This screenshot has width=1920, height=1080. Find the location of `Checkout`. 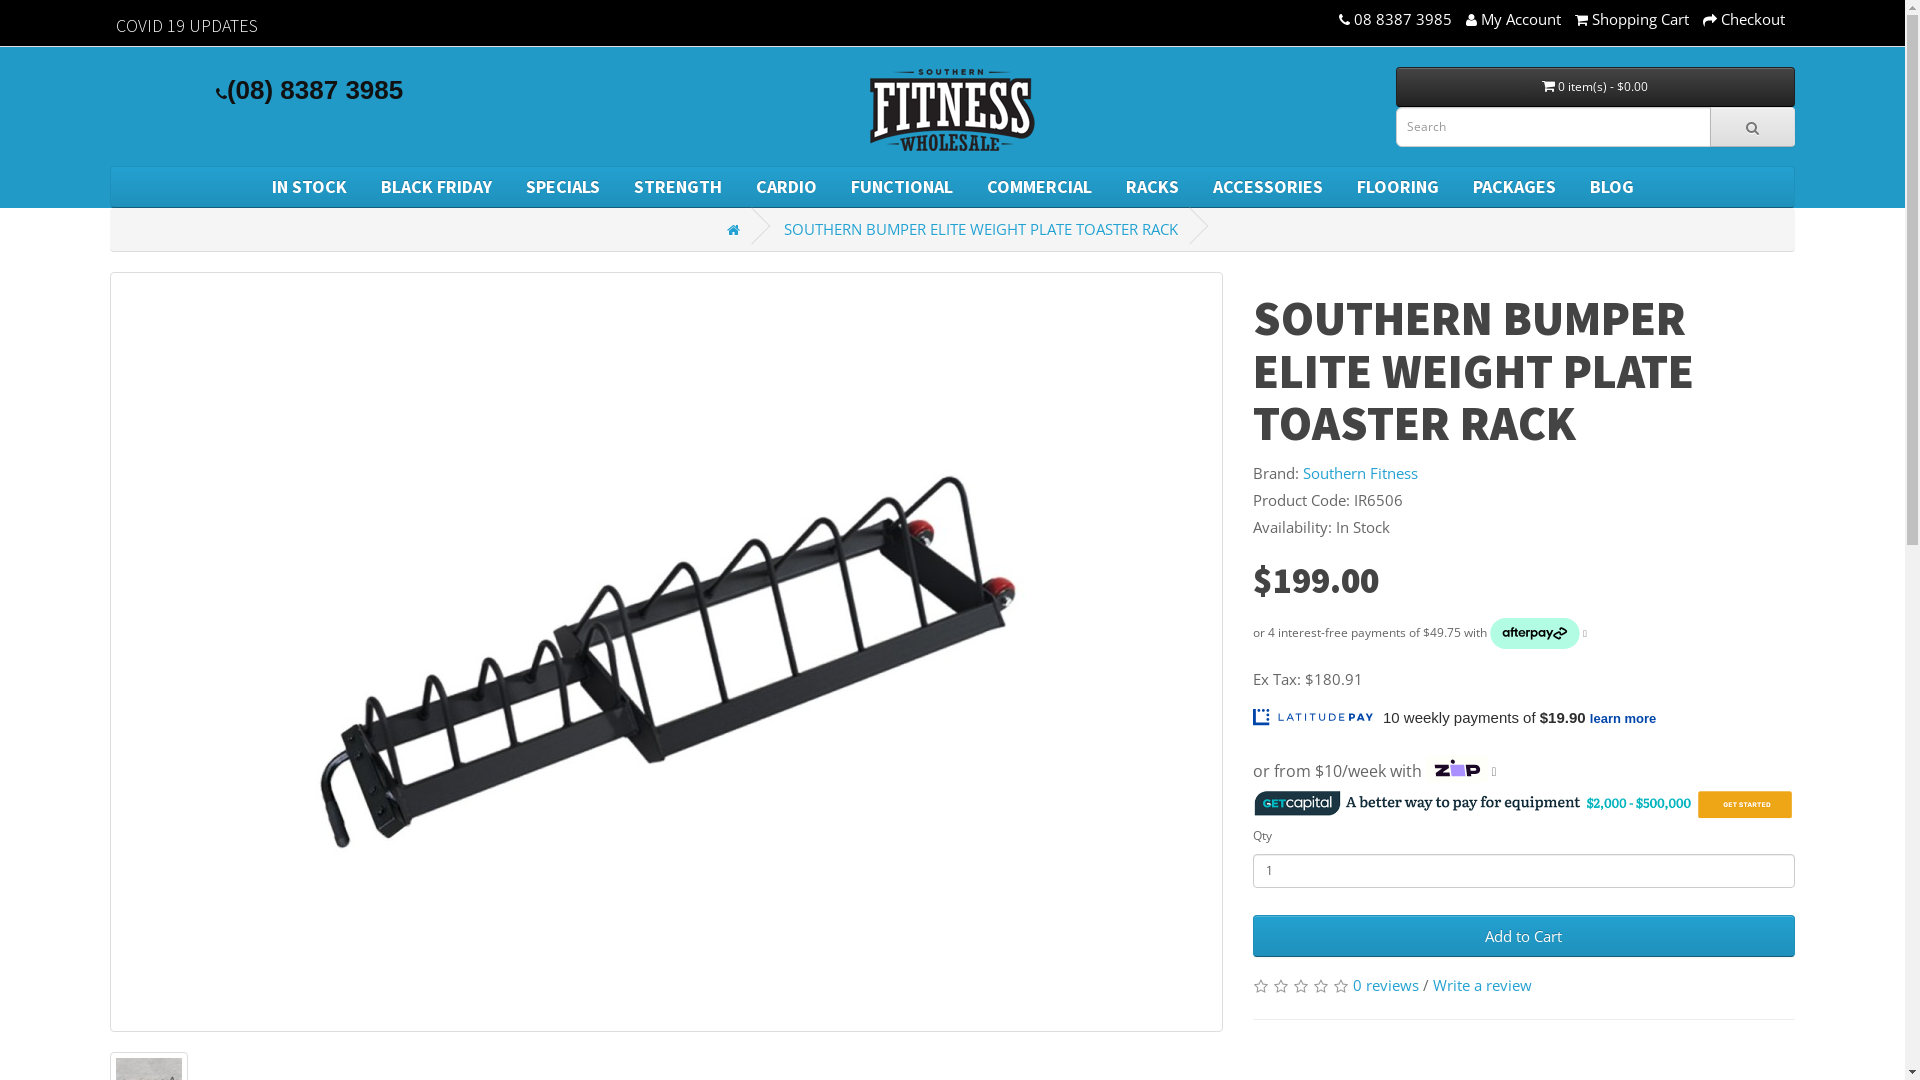

Checkout is located at coordinates (1744, 19).